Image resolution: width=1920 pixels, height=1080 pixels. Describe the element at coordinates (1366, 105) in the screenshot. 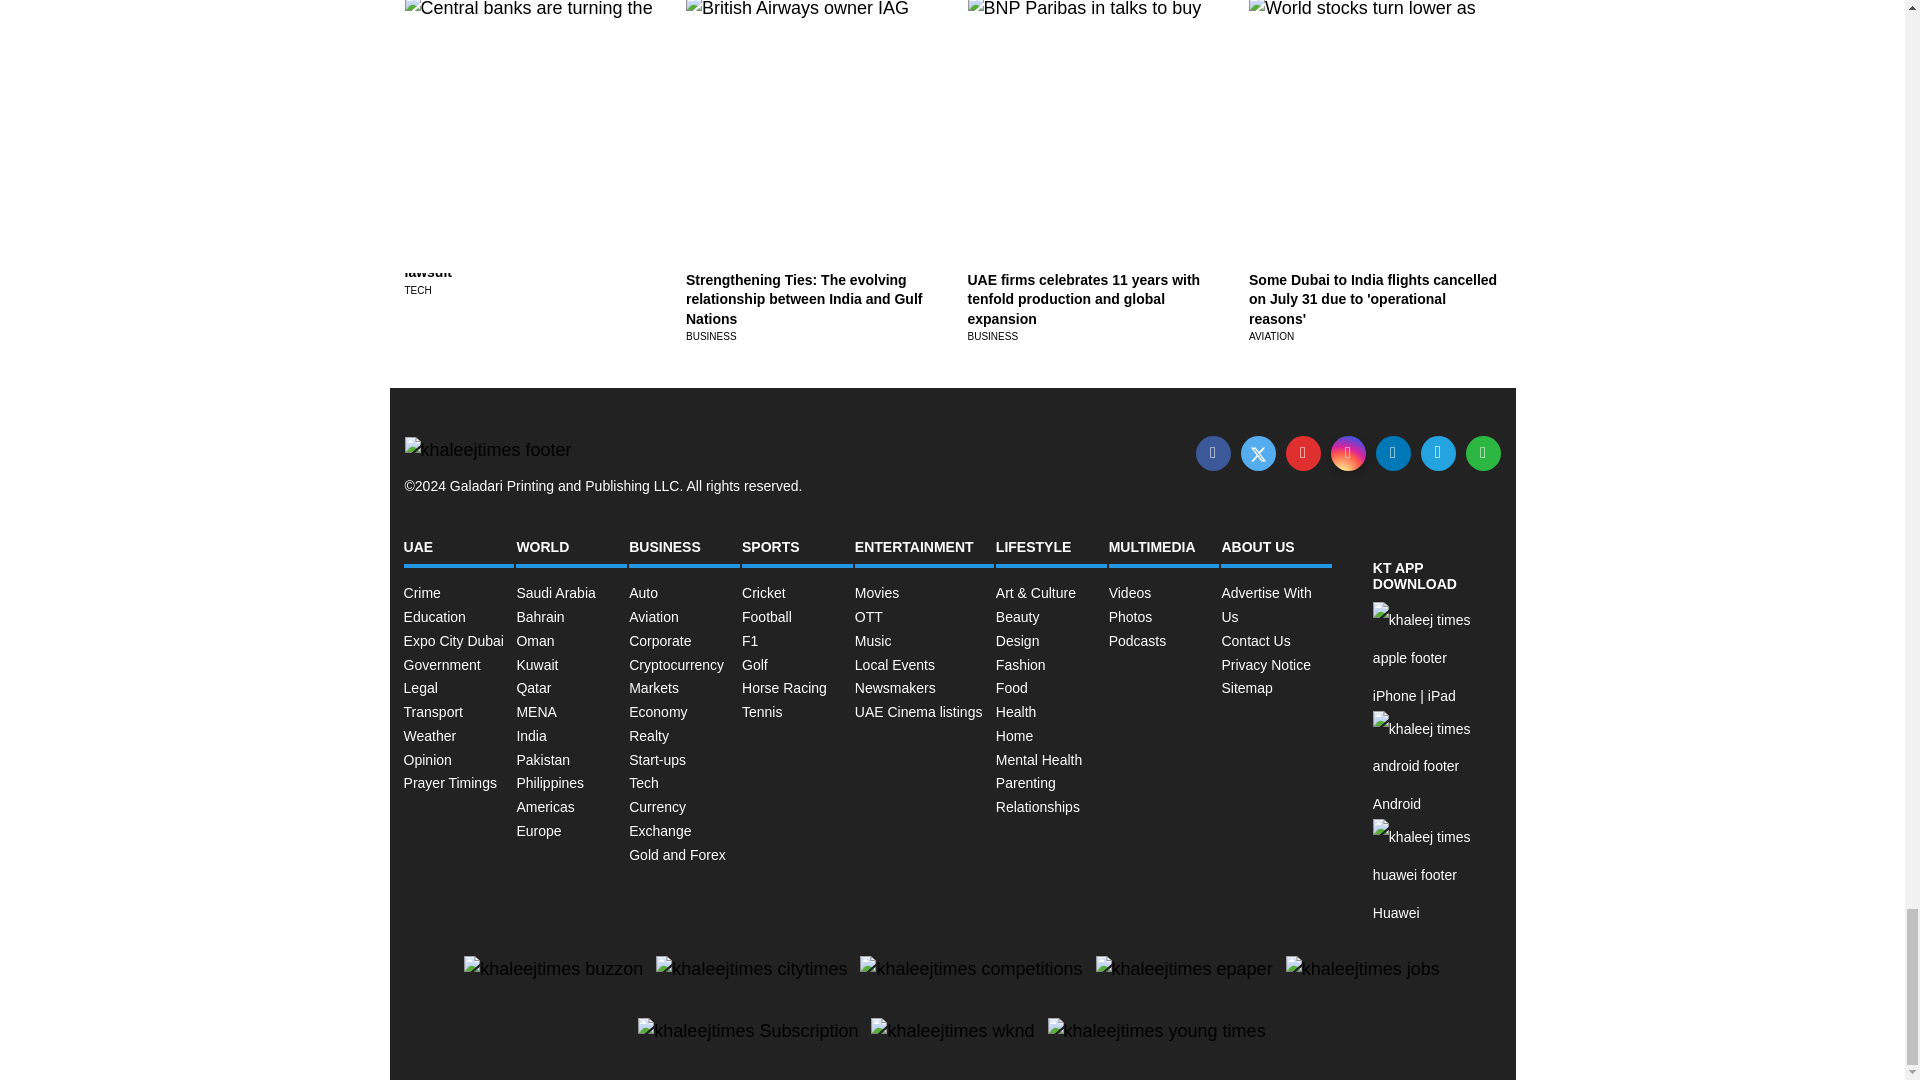

I see `World stocks turn lower as US data sparks worry, yields rise` at that location.